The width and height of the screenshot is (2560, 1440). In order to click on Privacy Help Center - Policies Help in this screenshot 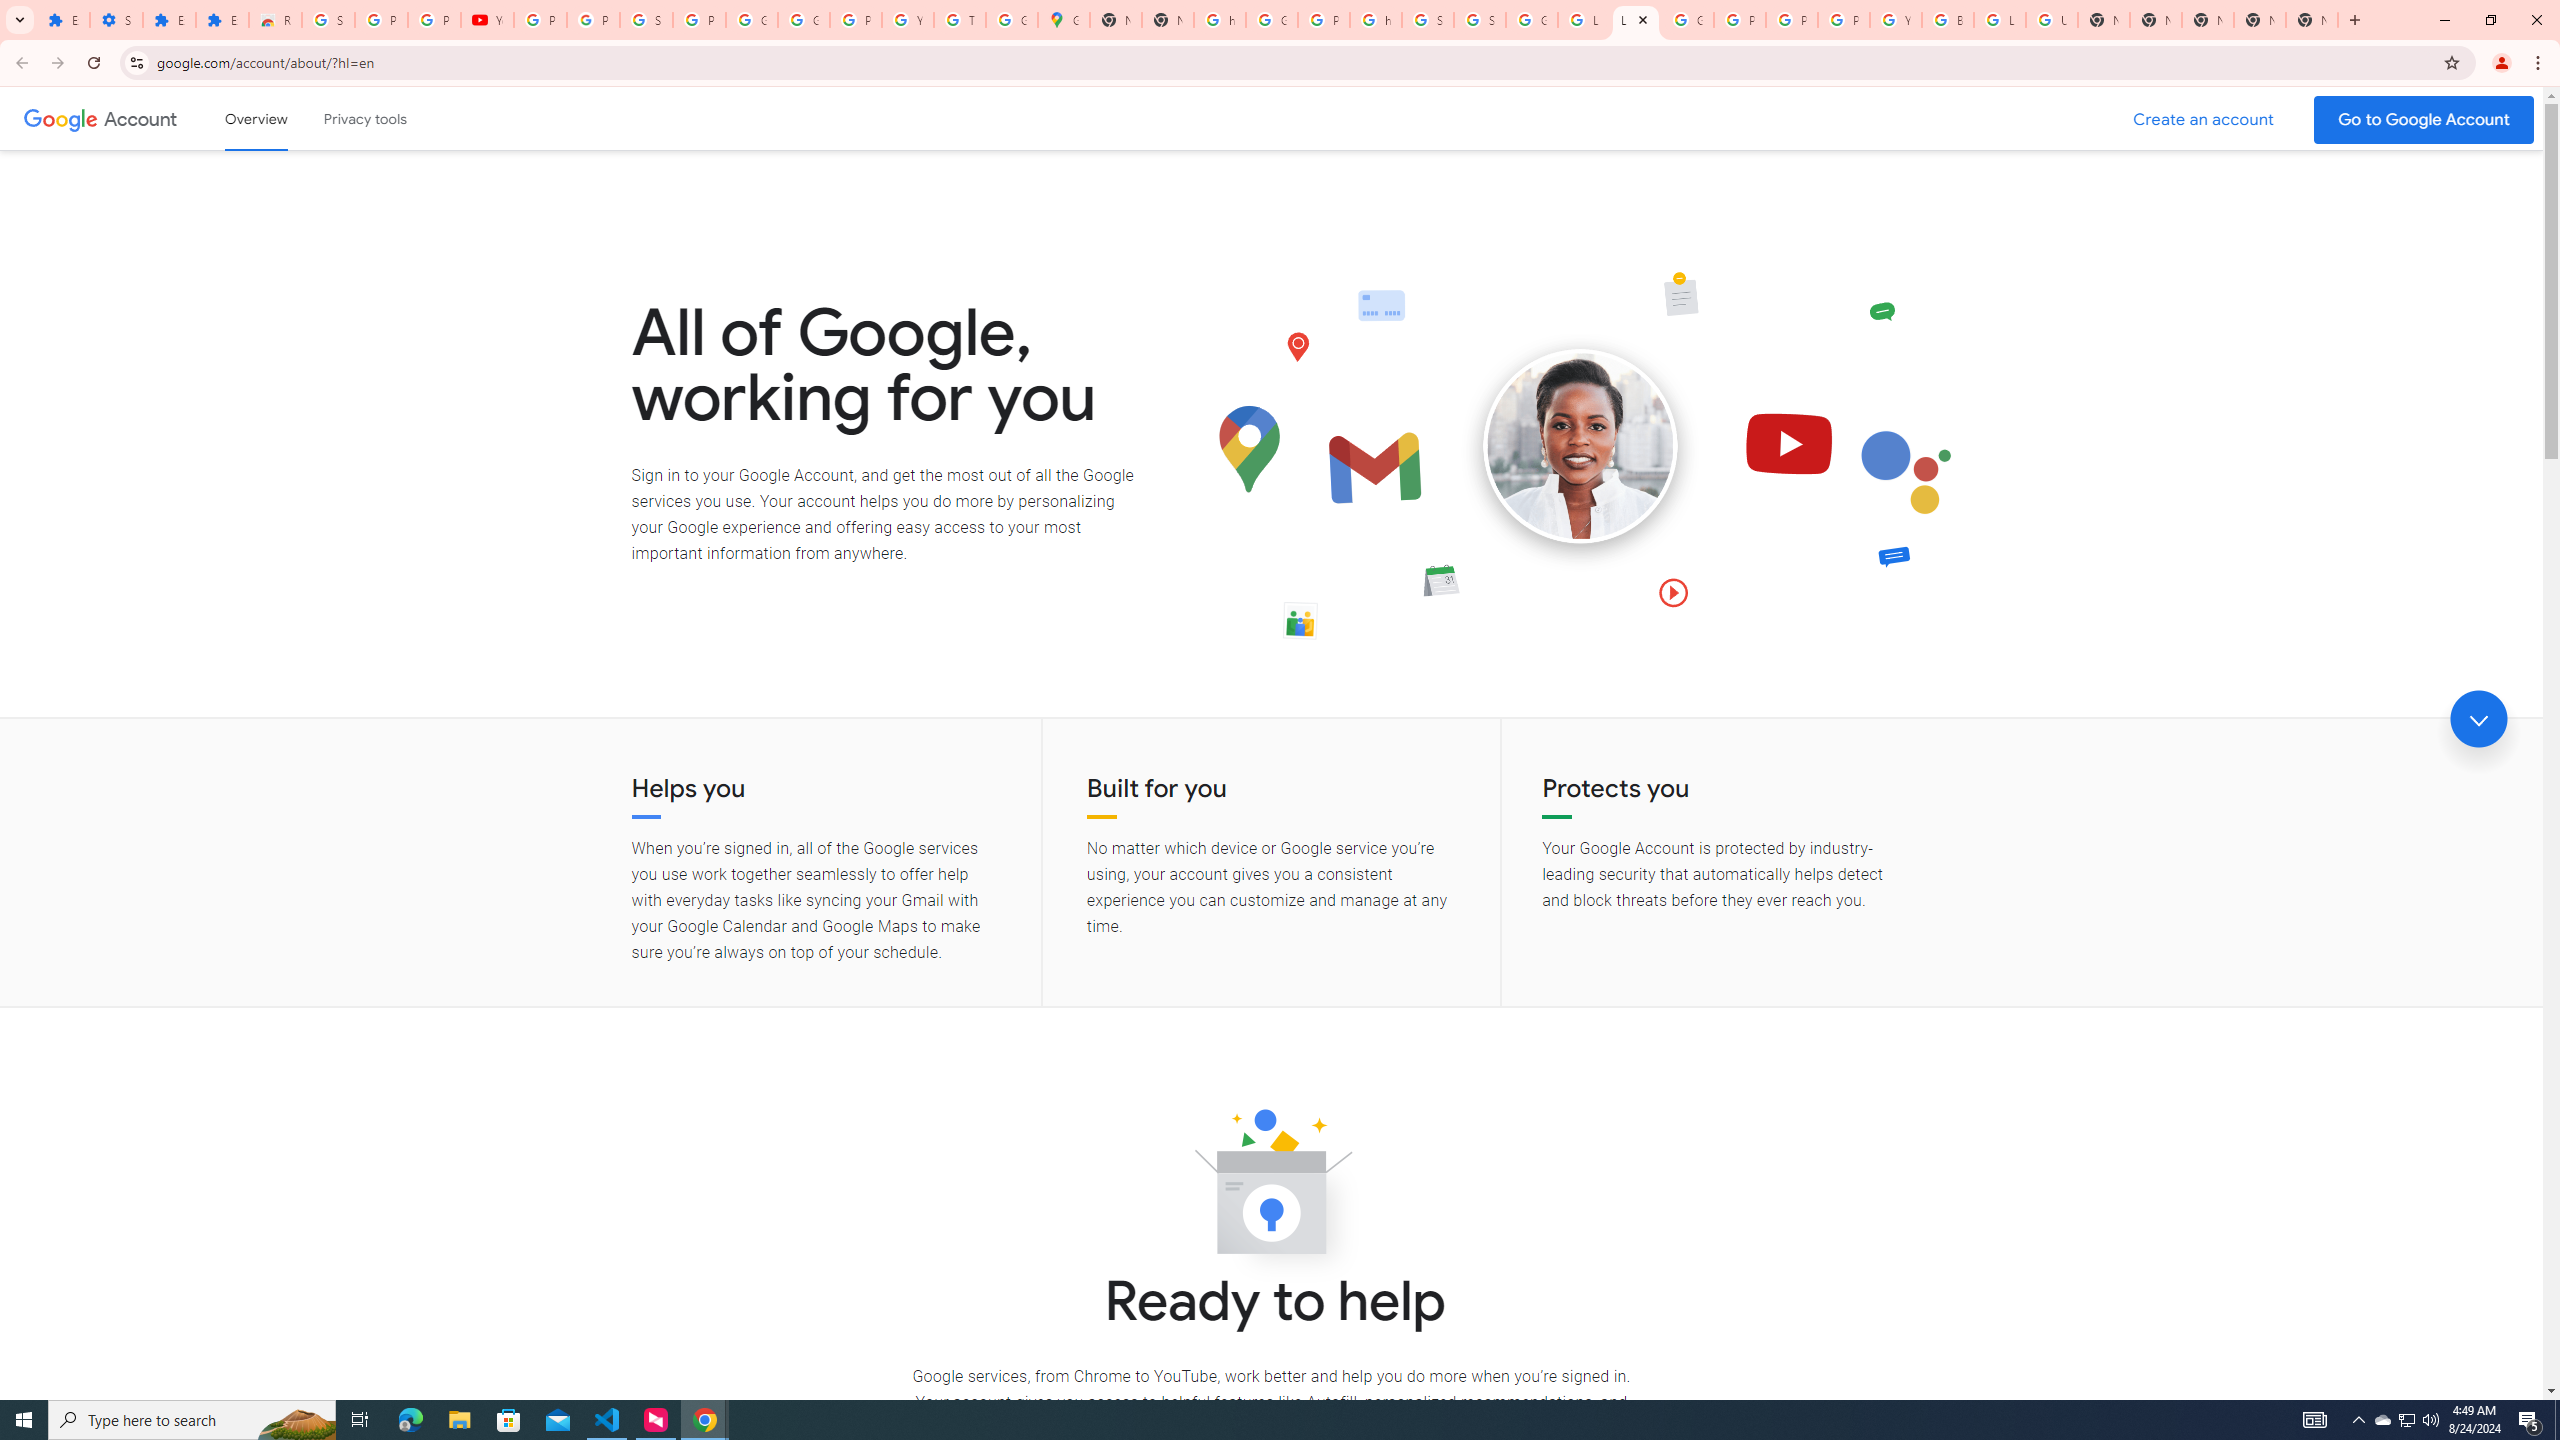, I will do `click(1792, 20)`.